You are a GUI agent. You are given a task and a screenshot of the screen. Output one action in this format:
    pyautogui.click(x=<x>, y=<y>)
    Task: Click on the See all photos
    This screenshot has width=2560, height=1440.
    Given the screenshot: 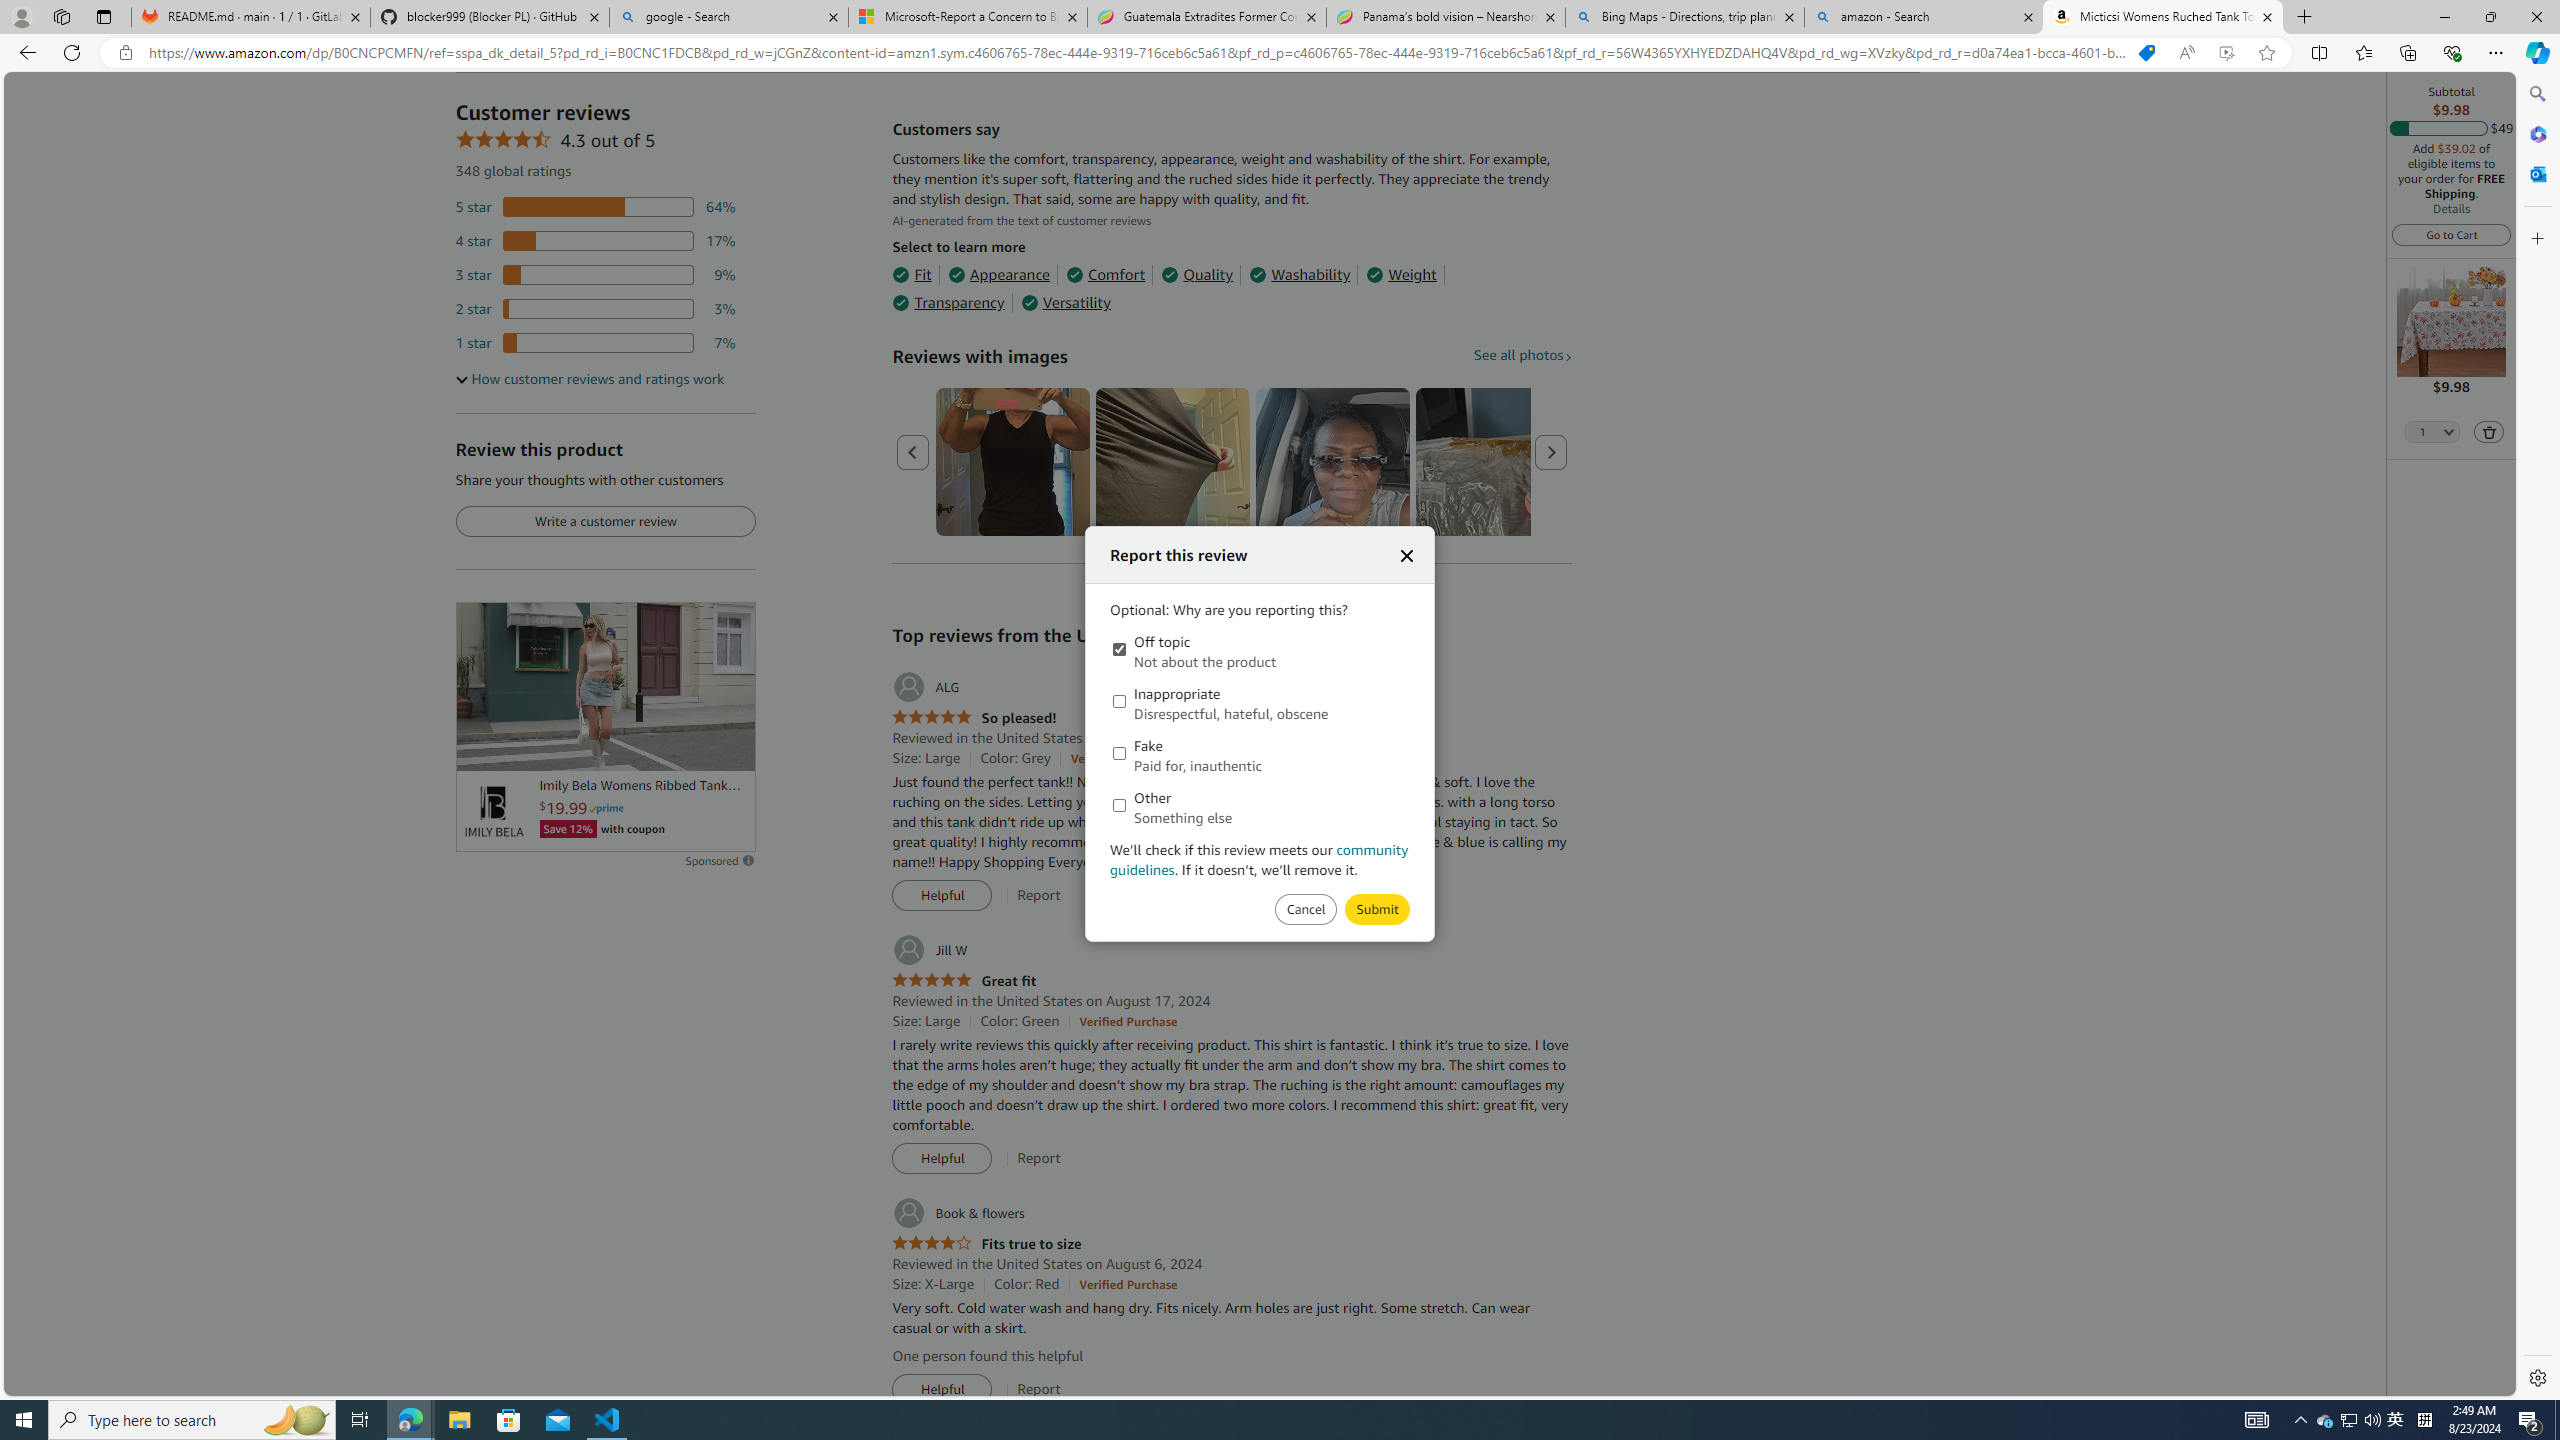 What is the action you would take?
    pyautogui.click(x=1522, y=354)
    